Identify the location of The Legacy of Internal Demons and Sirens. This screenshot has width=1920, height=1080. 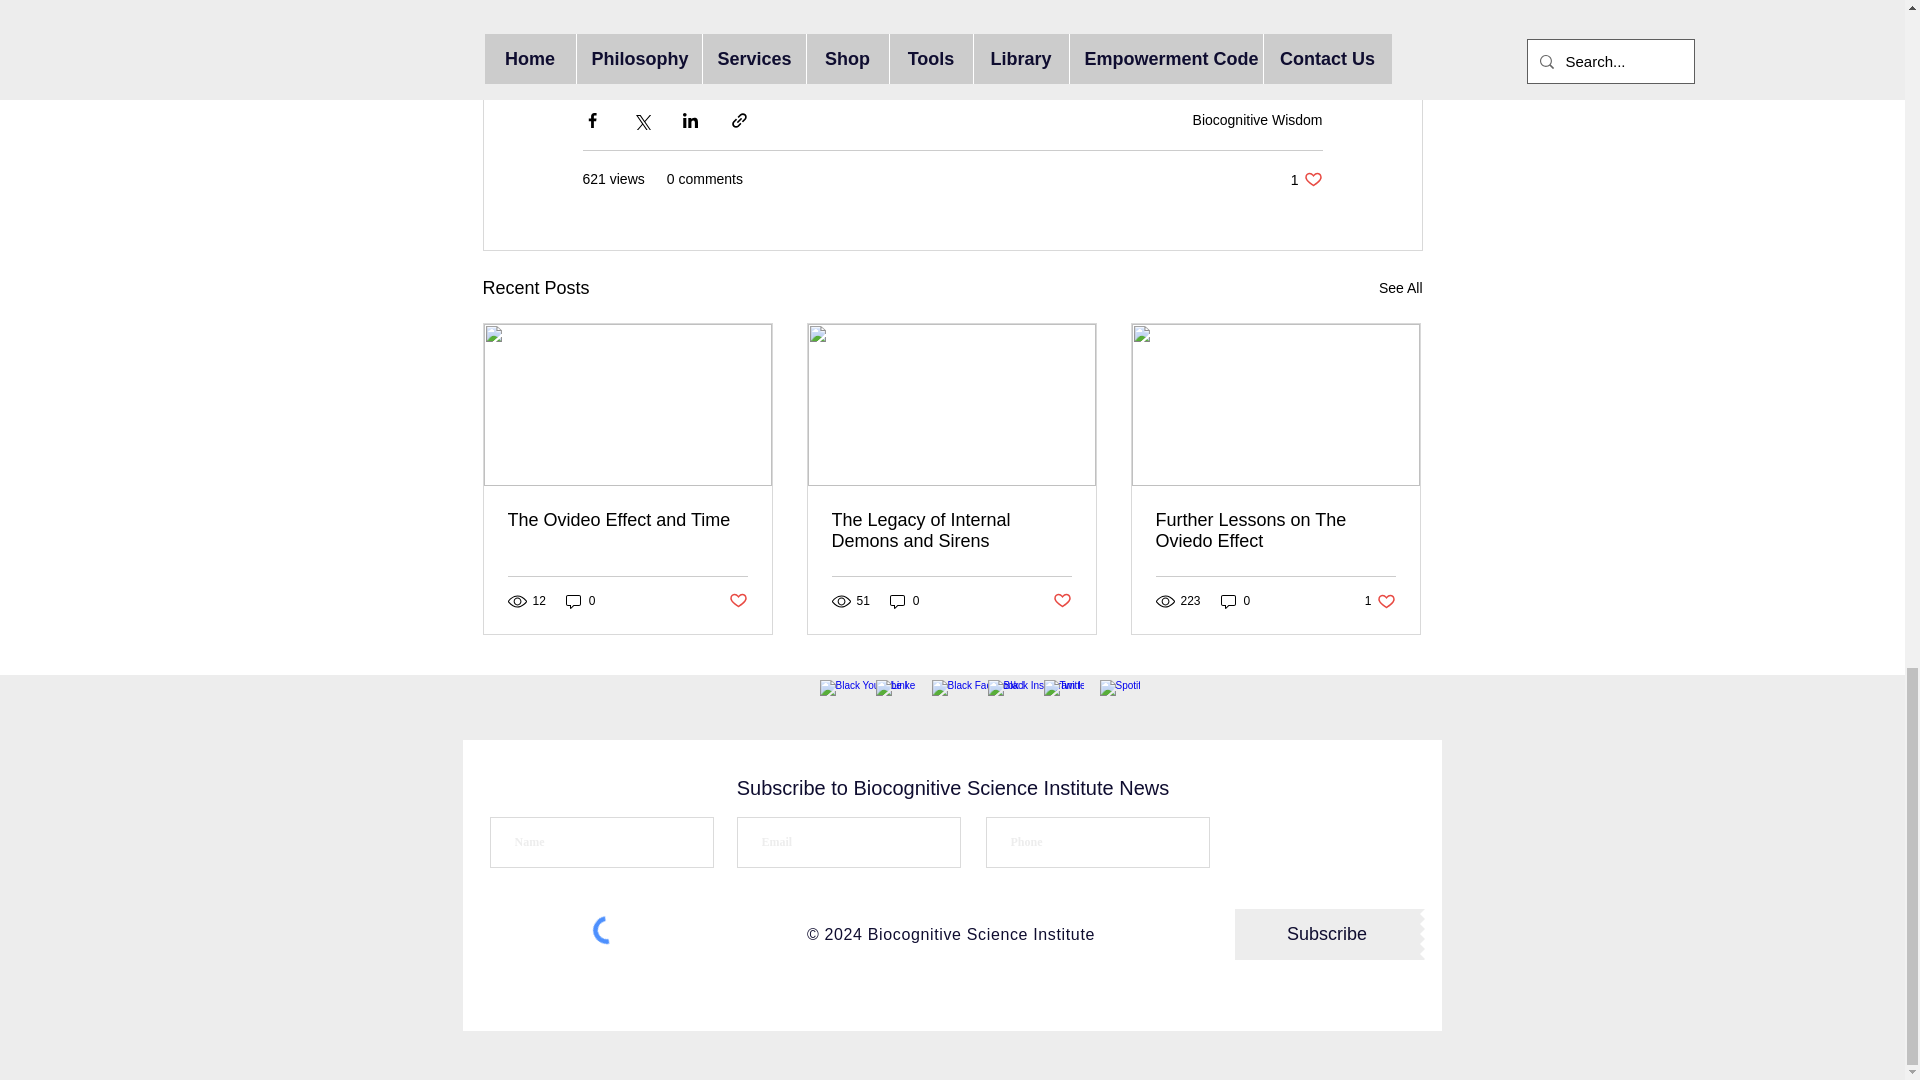
(704, 44).